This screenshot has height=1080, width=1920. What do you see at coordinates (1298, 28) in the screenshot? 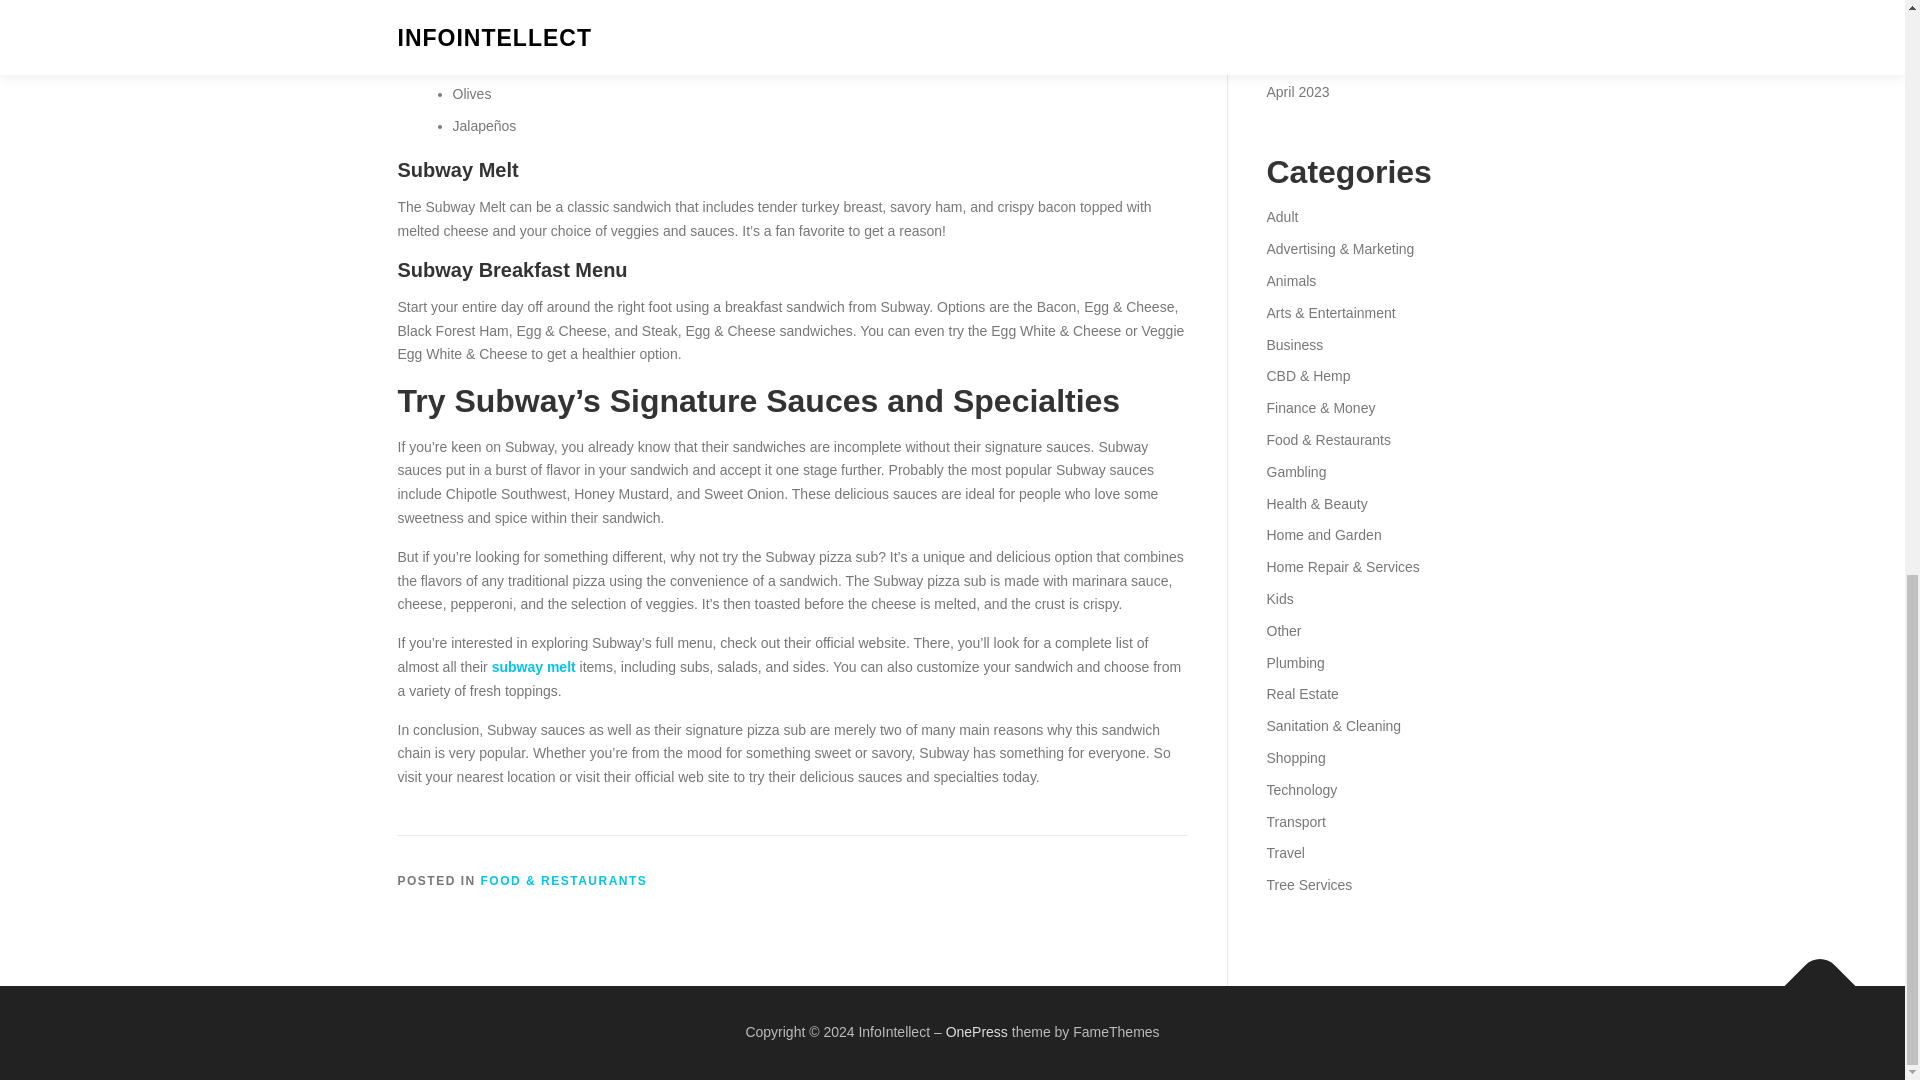
I see `June 2023` at bounding box center [1298, 28].